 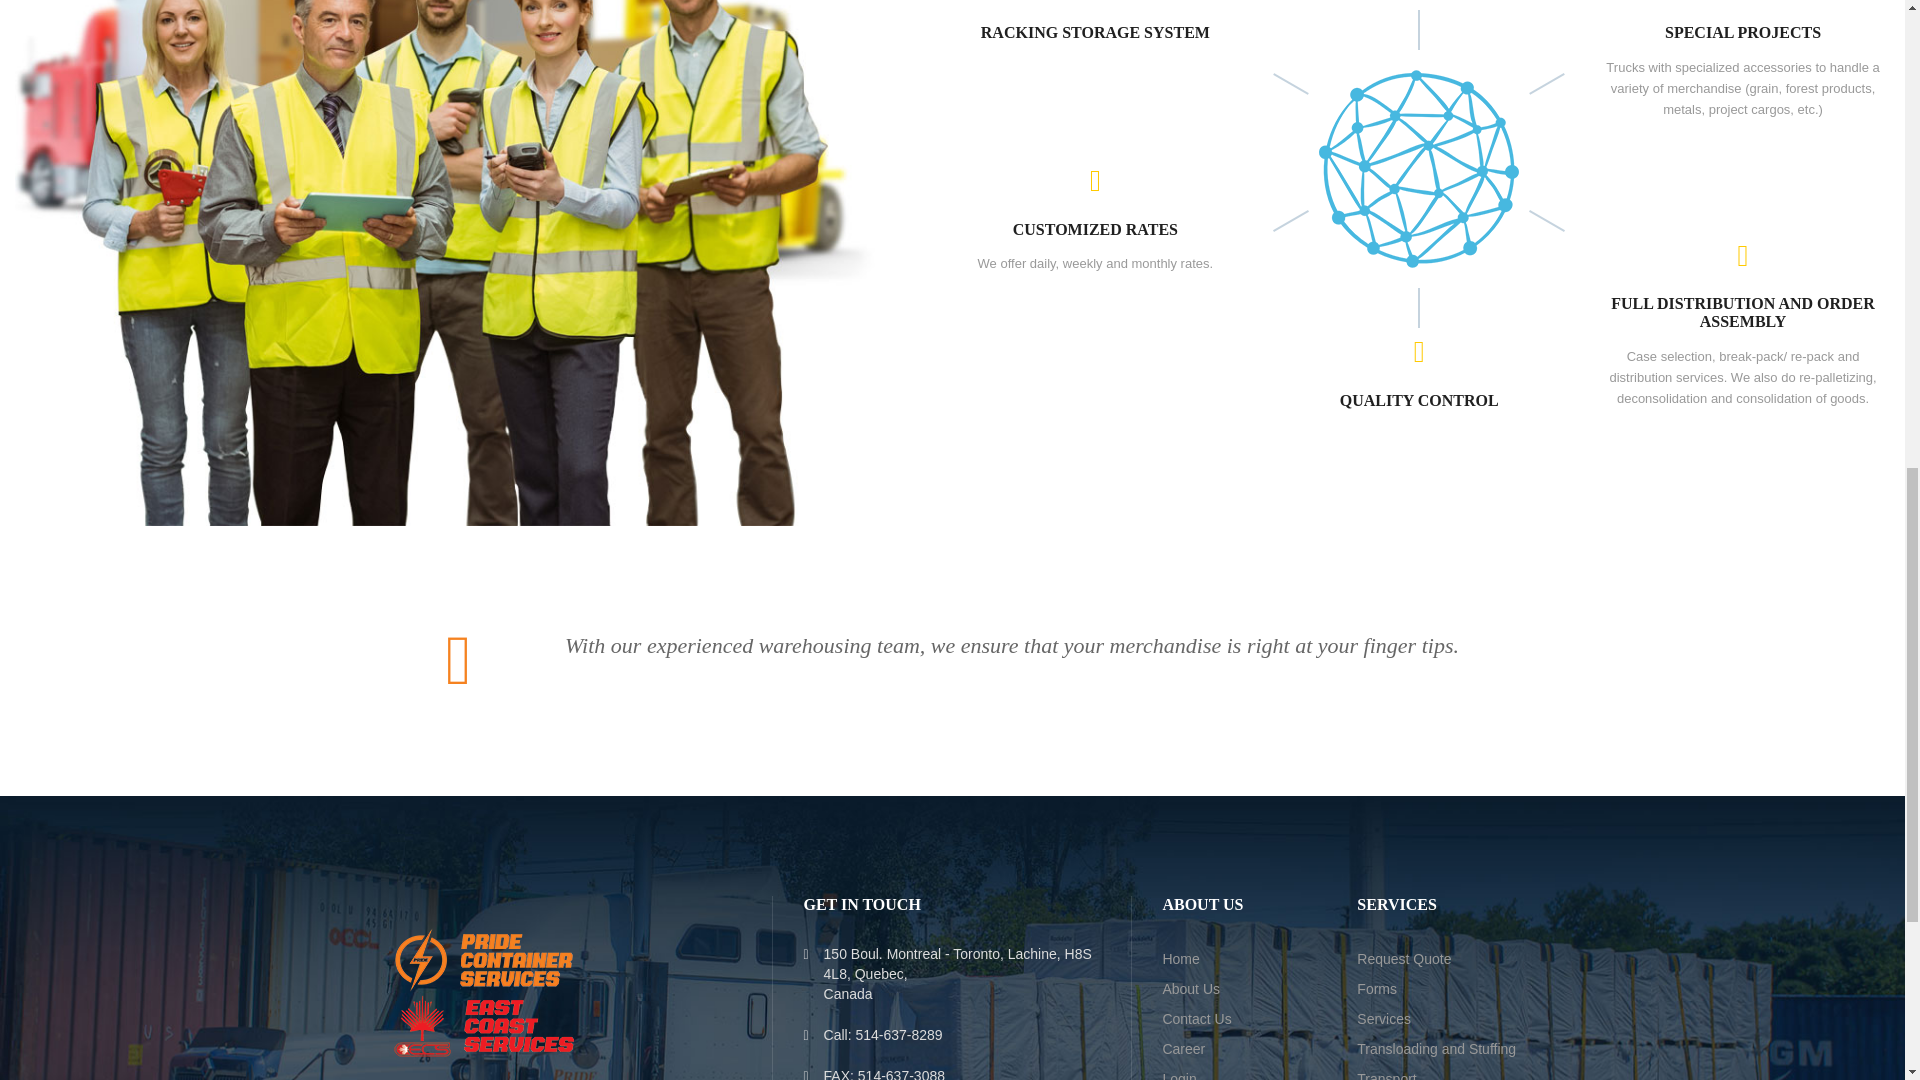 What do you see at coordinates (1436, 1049) in the screenshot?
I see `Transloading and Stuffing` at bounding box center [1436, 1049].